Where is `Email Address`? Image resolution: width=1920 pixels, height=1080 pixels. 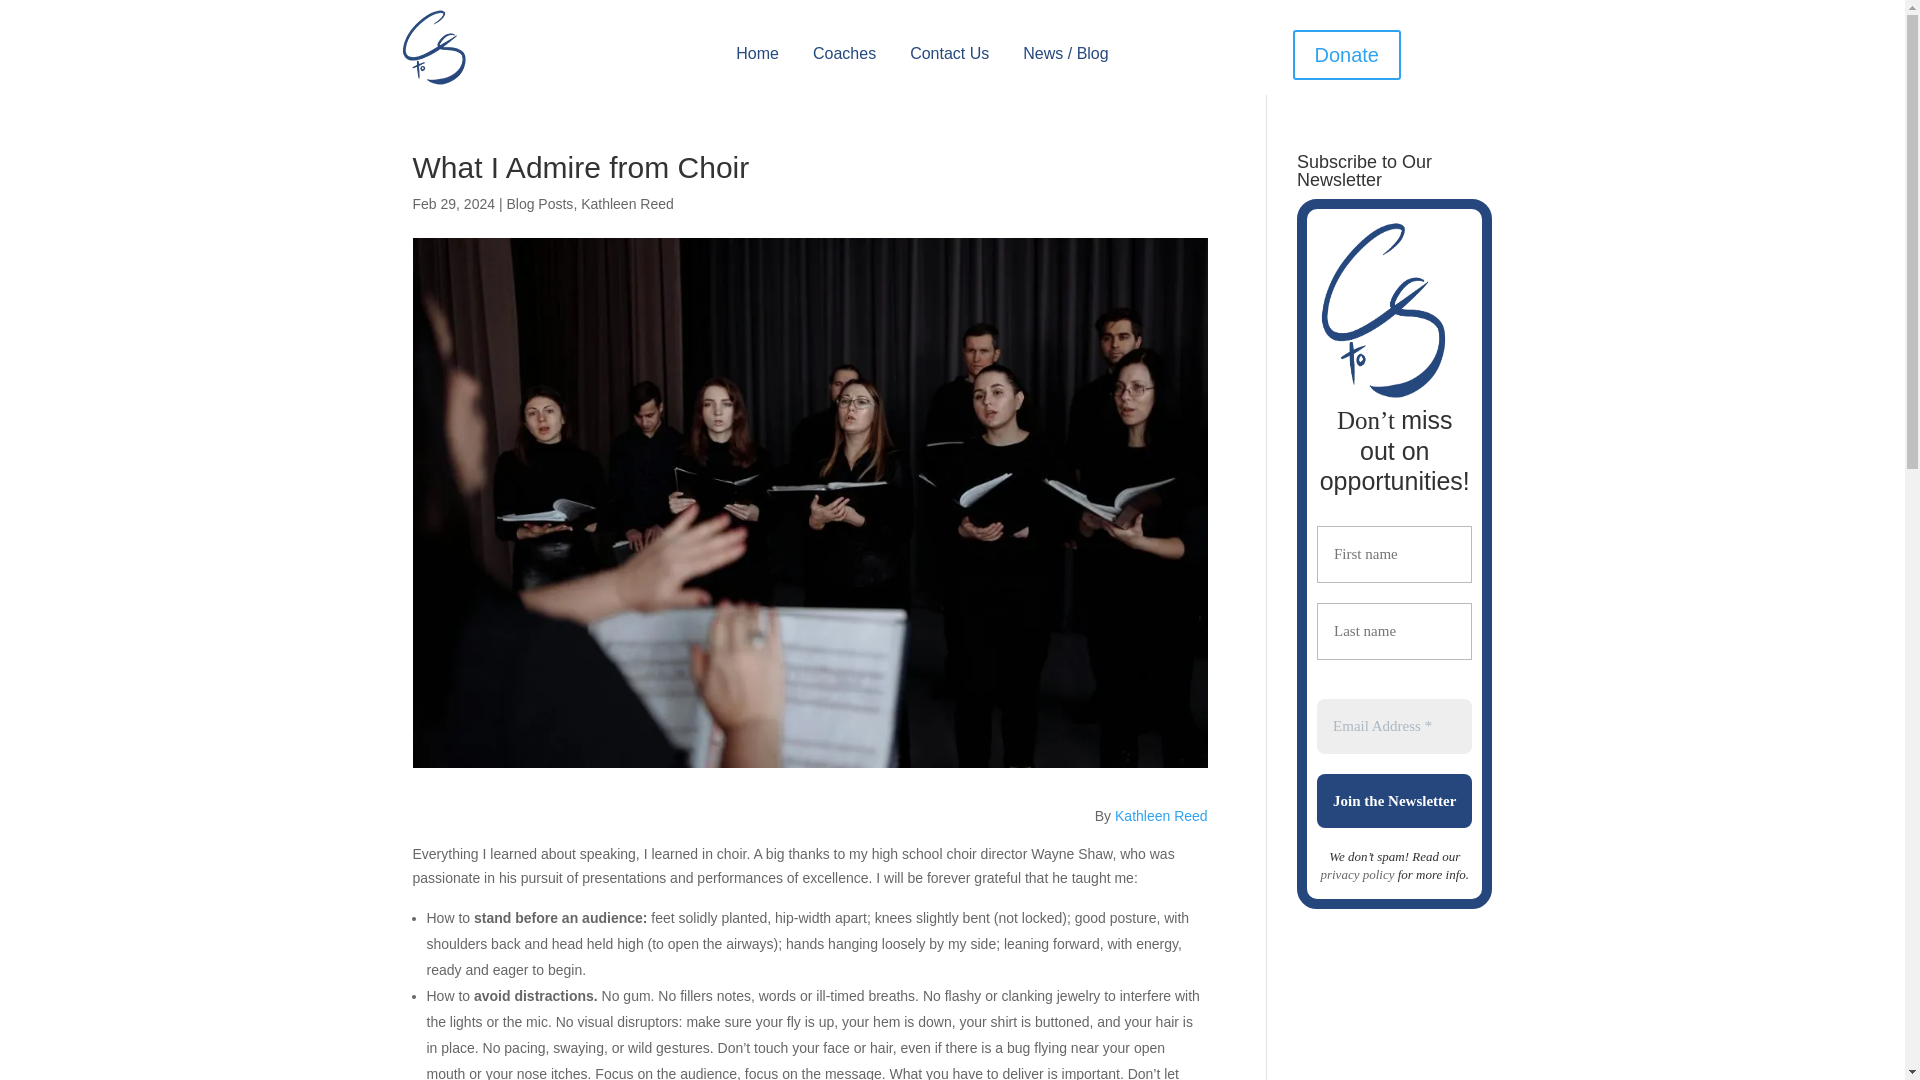
Email Address is located at coordinates (1394, 726).